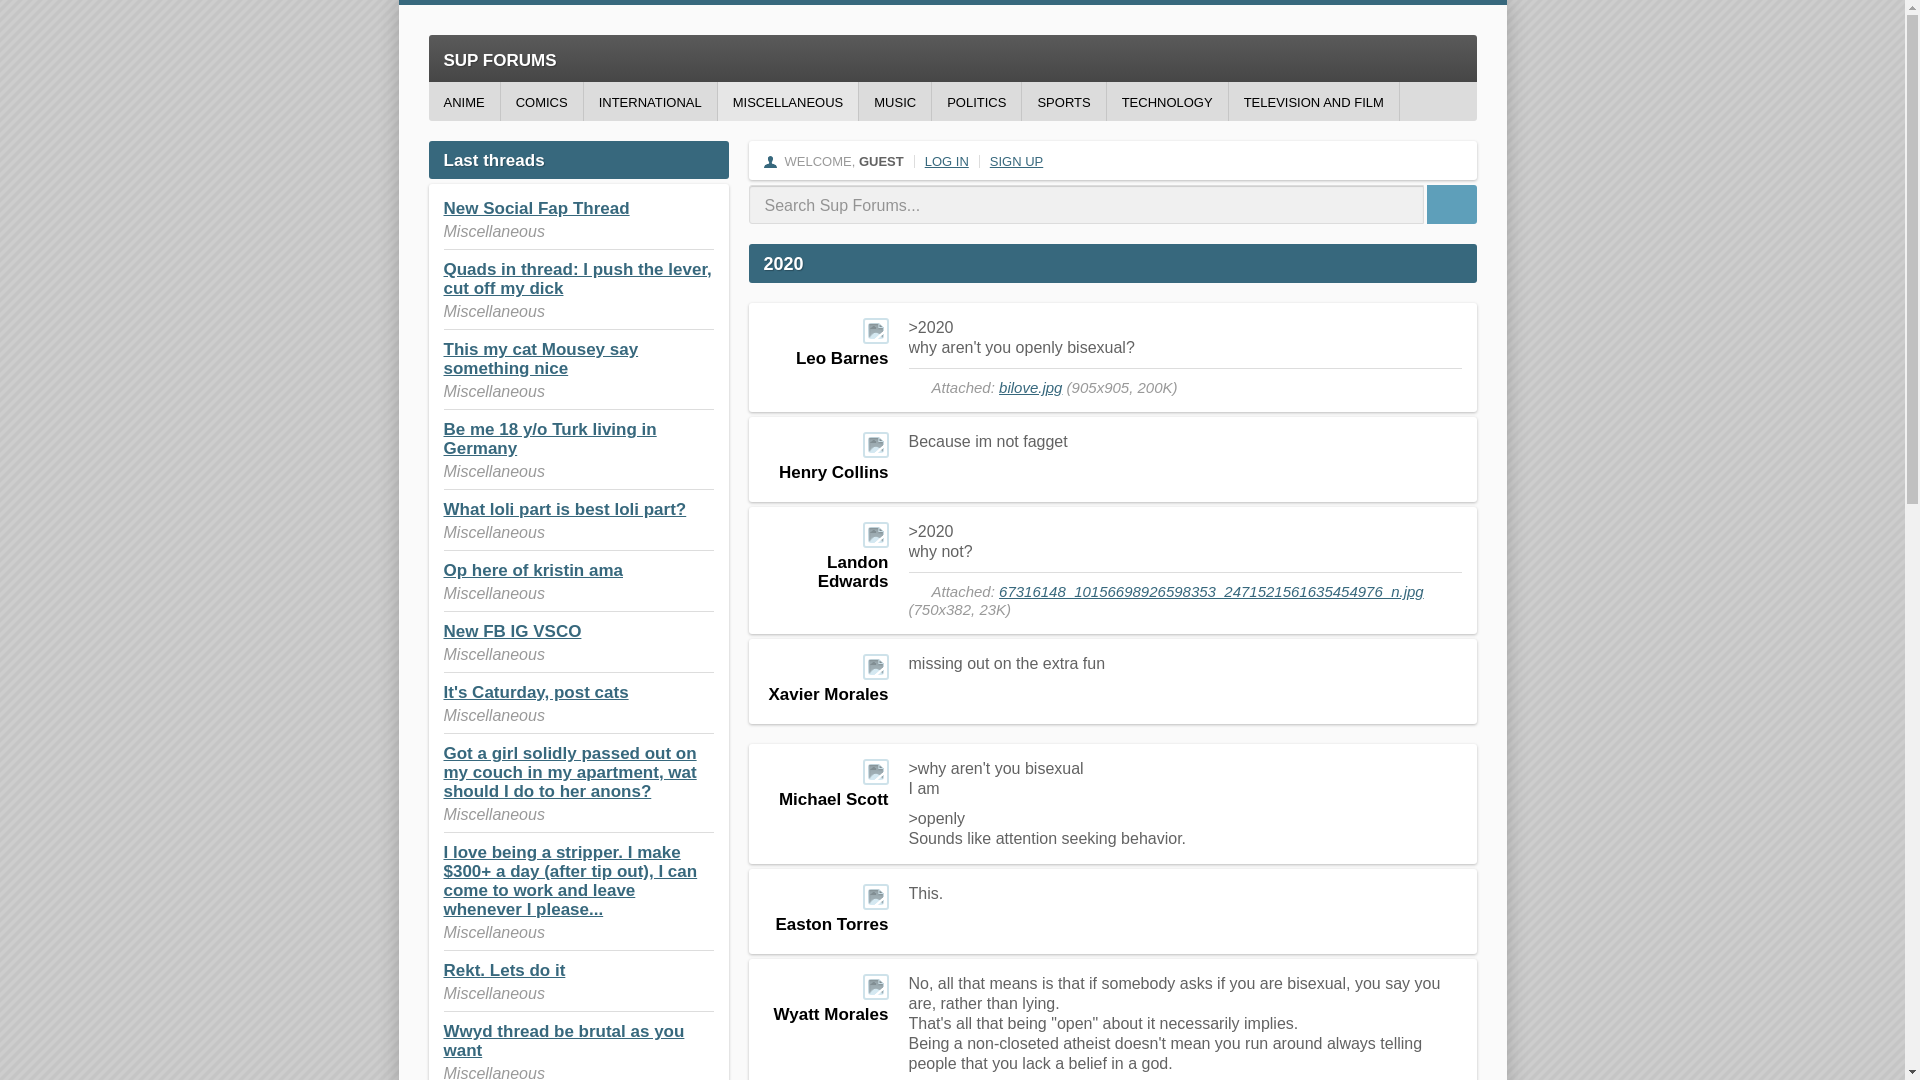 This screenshot has height=1080, width=1920. What do you see at coordinates (541, 359) in the screenshot?
I see `This my cat Mousey say something nice` at bounding box center [541, 359].